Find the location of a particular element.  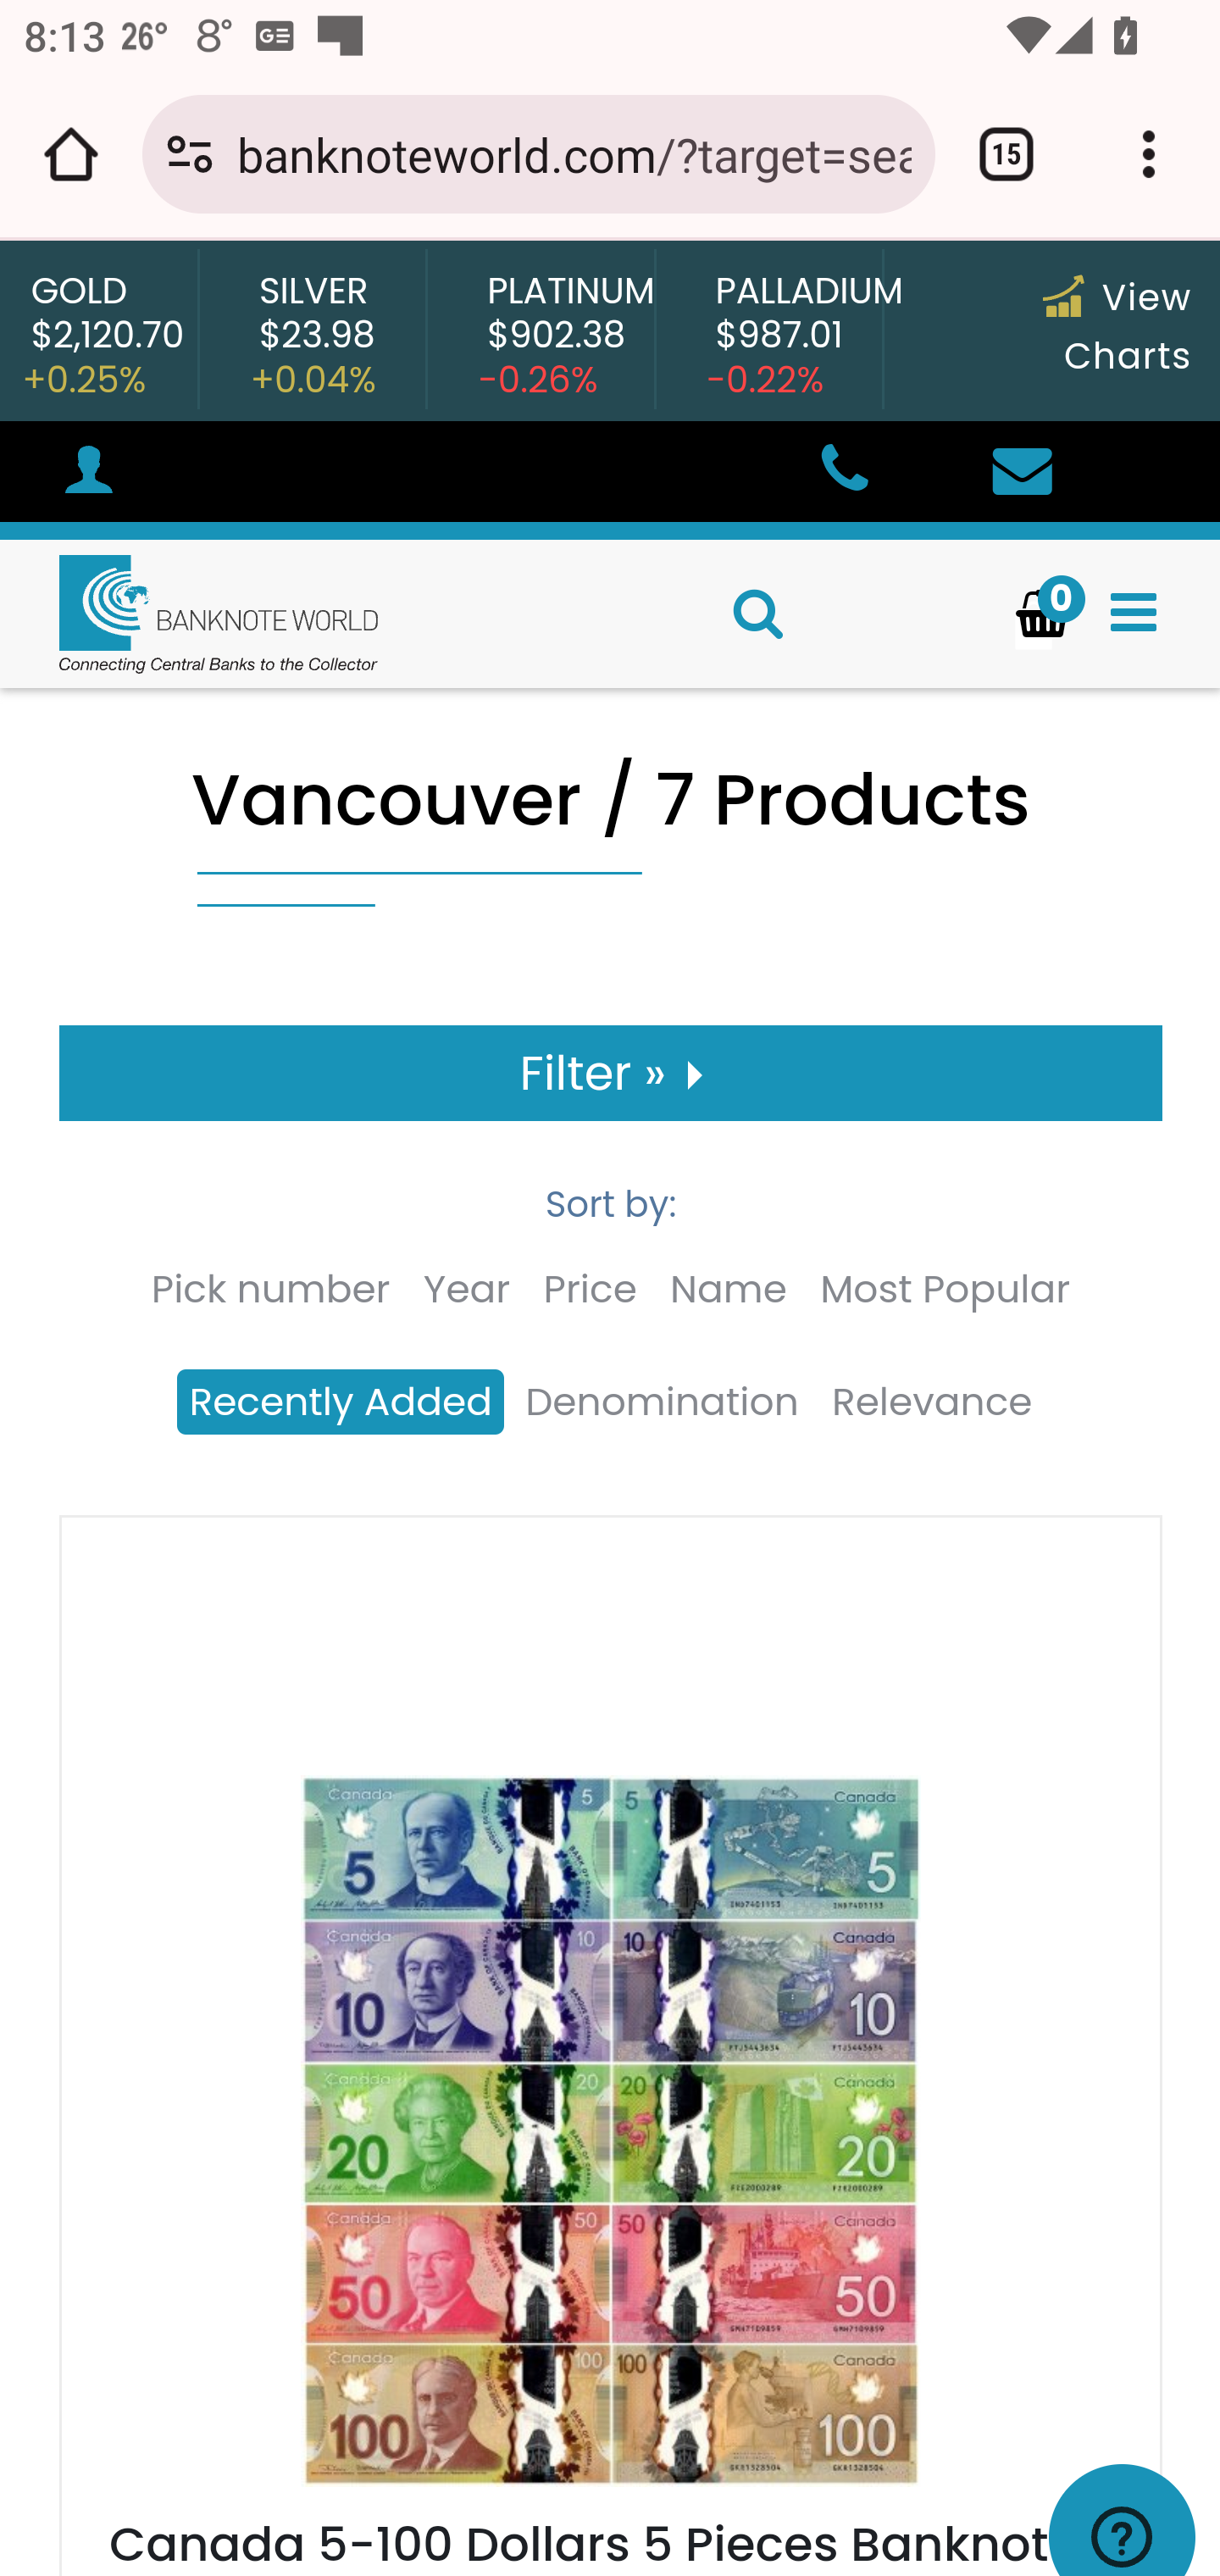

Recently Added is located at coordinates (339, 1402).